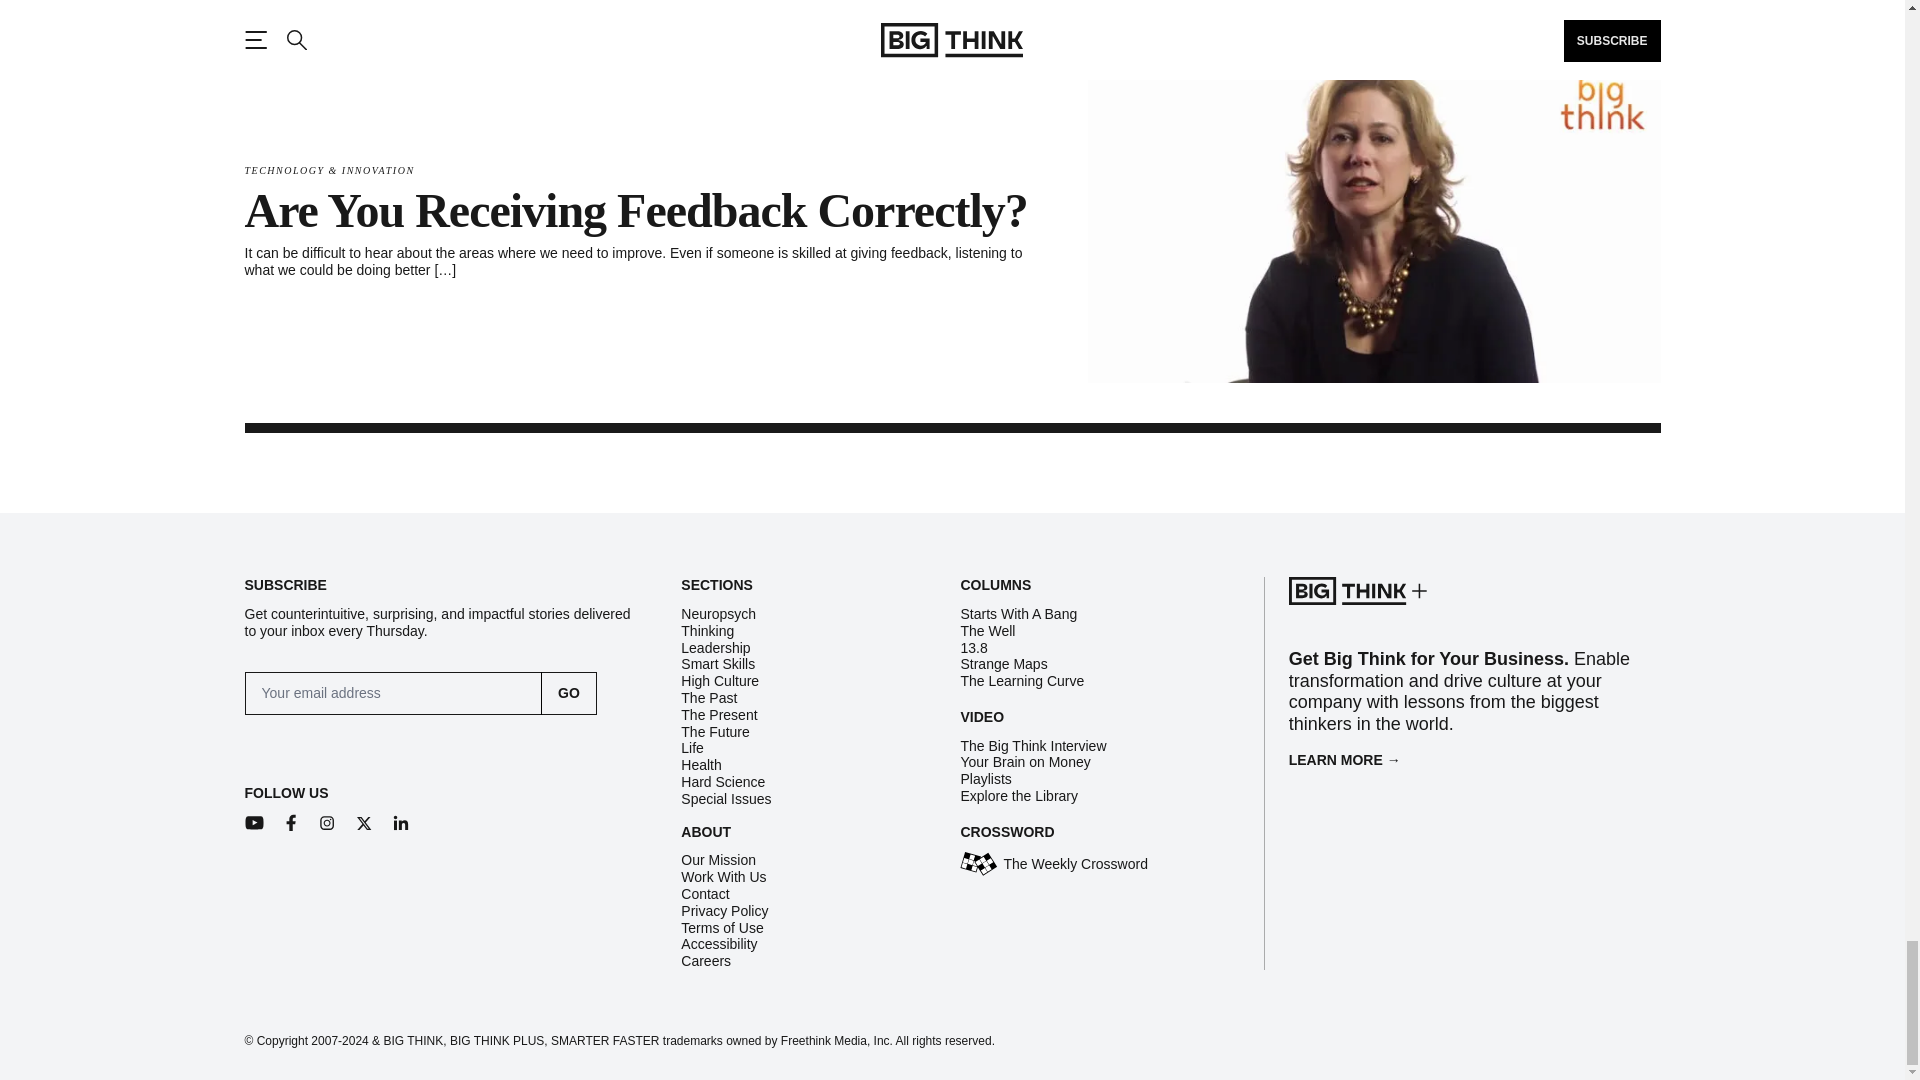 This screenshot has height=1080, width=1920. Describe the element at coordinates (569, 692) in the screenshot. I see `Go` at that location.